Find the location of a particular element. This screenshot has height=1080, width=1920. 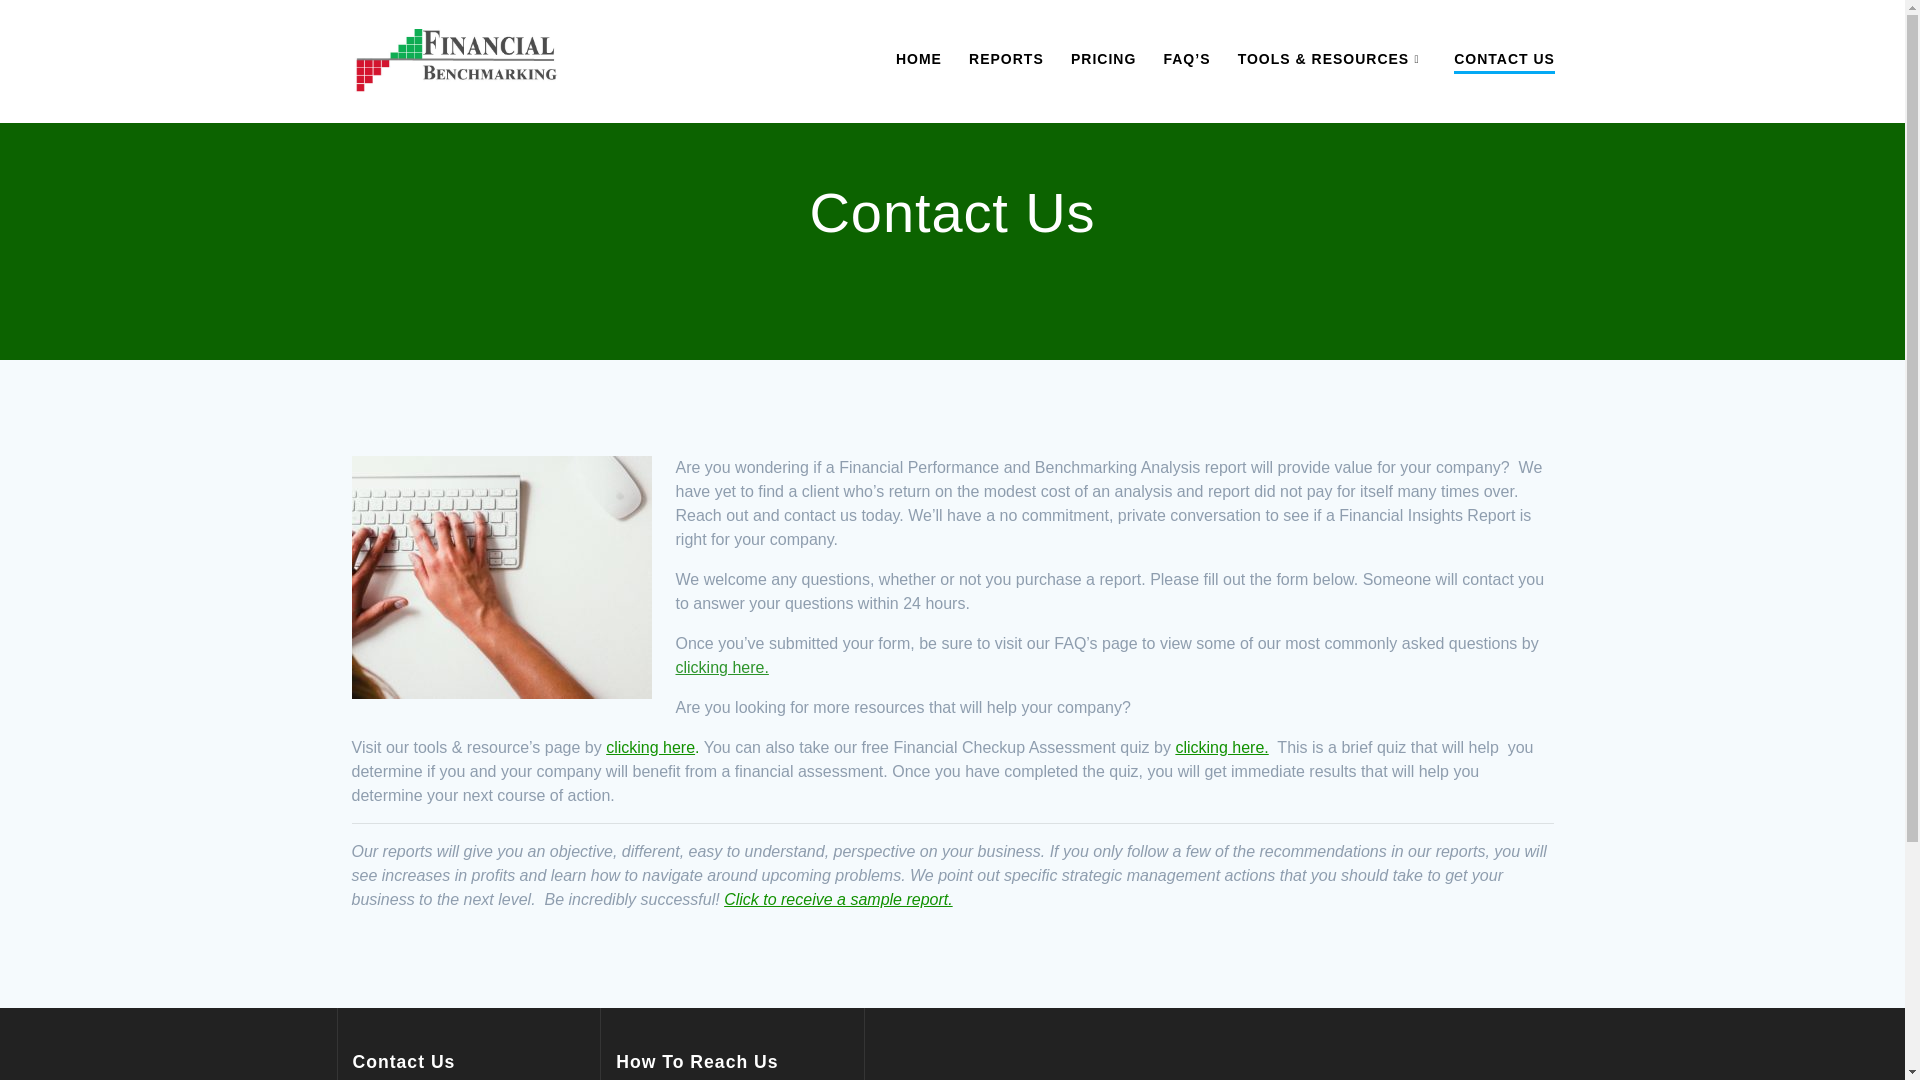

PRICING is located at coordinates (1104, 58).